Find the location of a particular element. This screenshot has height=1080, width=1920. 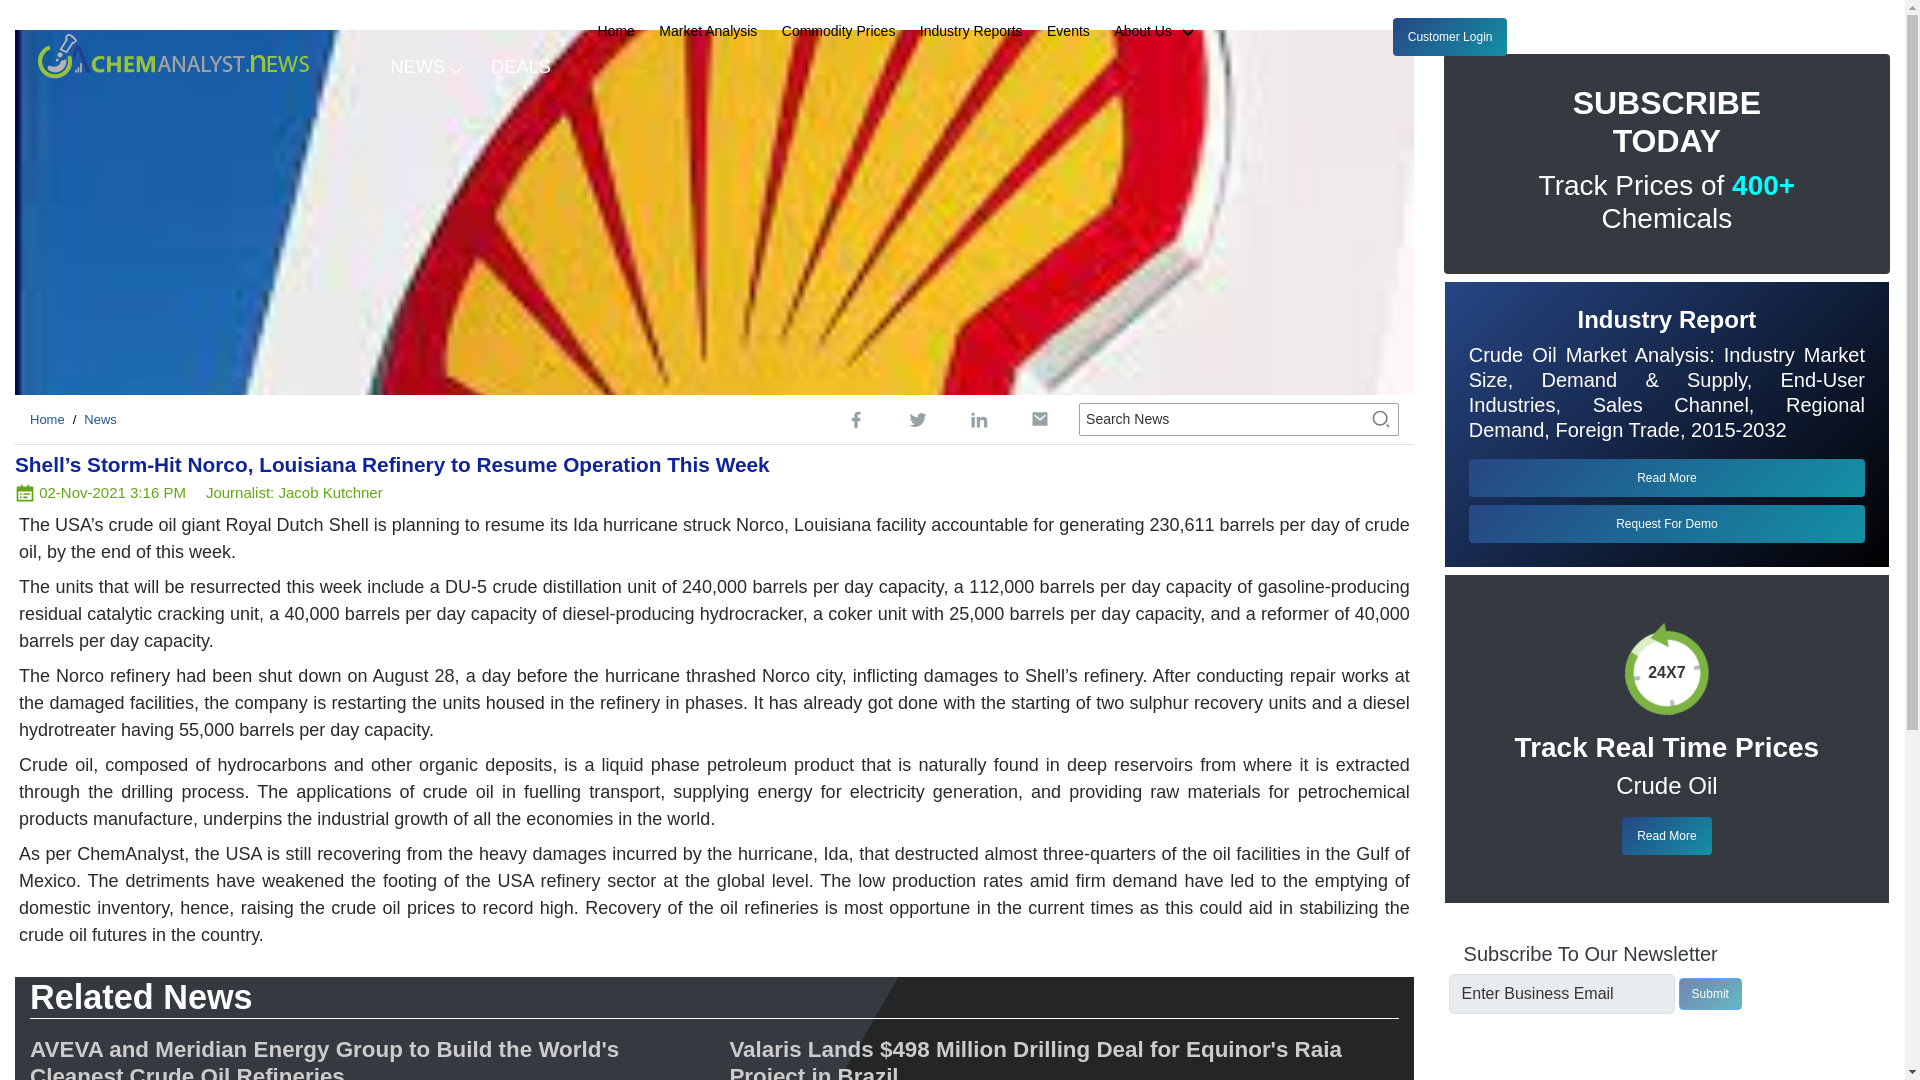

DEALS is located at coordinates (521, 65).